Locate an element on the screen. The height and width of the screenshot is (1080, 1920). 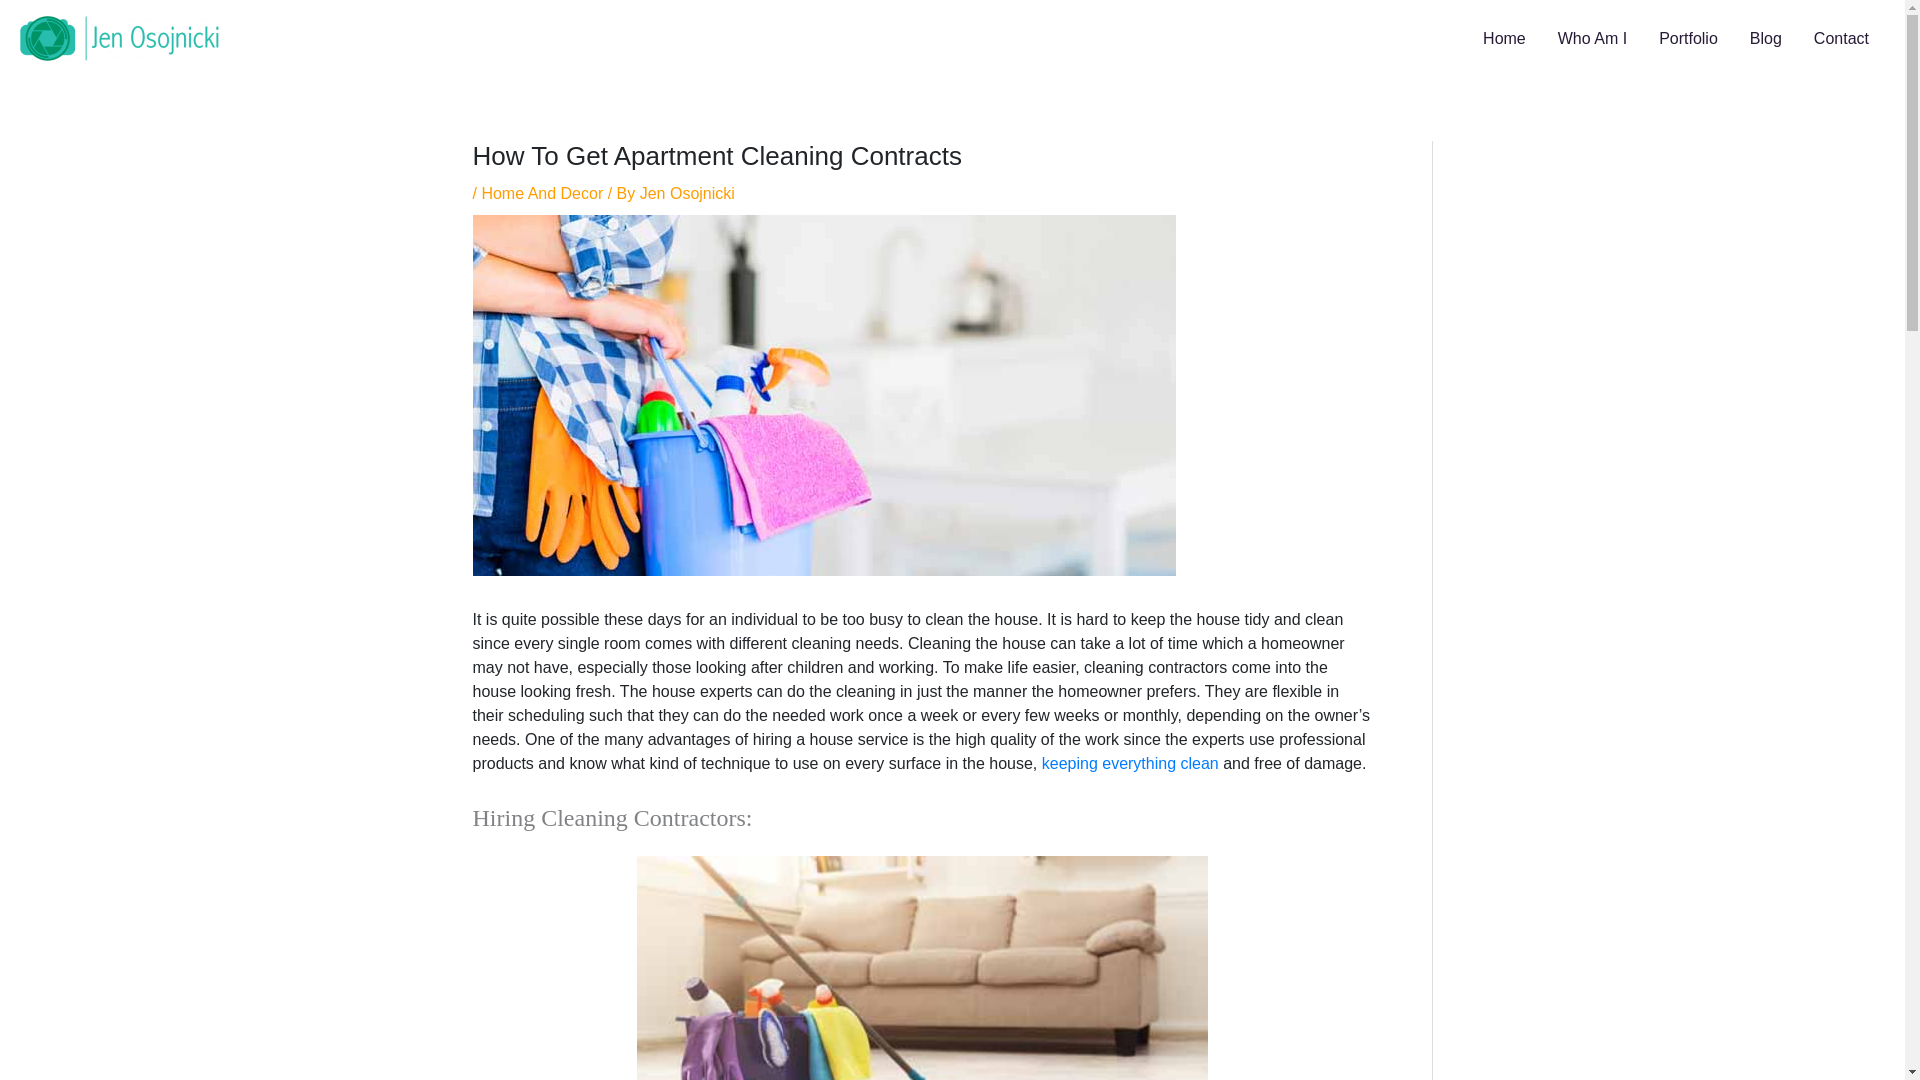
Who Am I is located at coordinates (1592, 38).